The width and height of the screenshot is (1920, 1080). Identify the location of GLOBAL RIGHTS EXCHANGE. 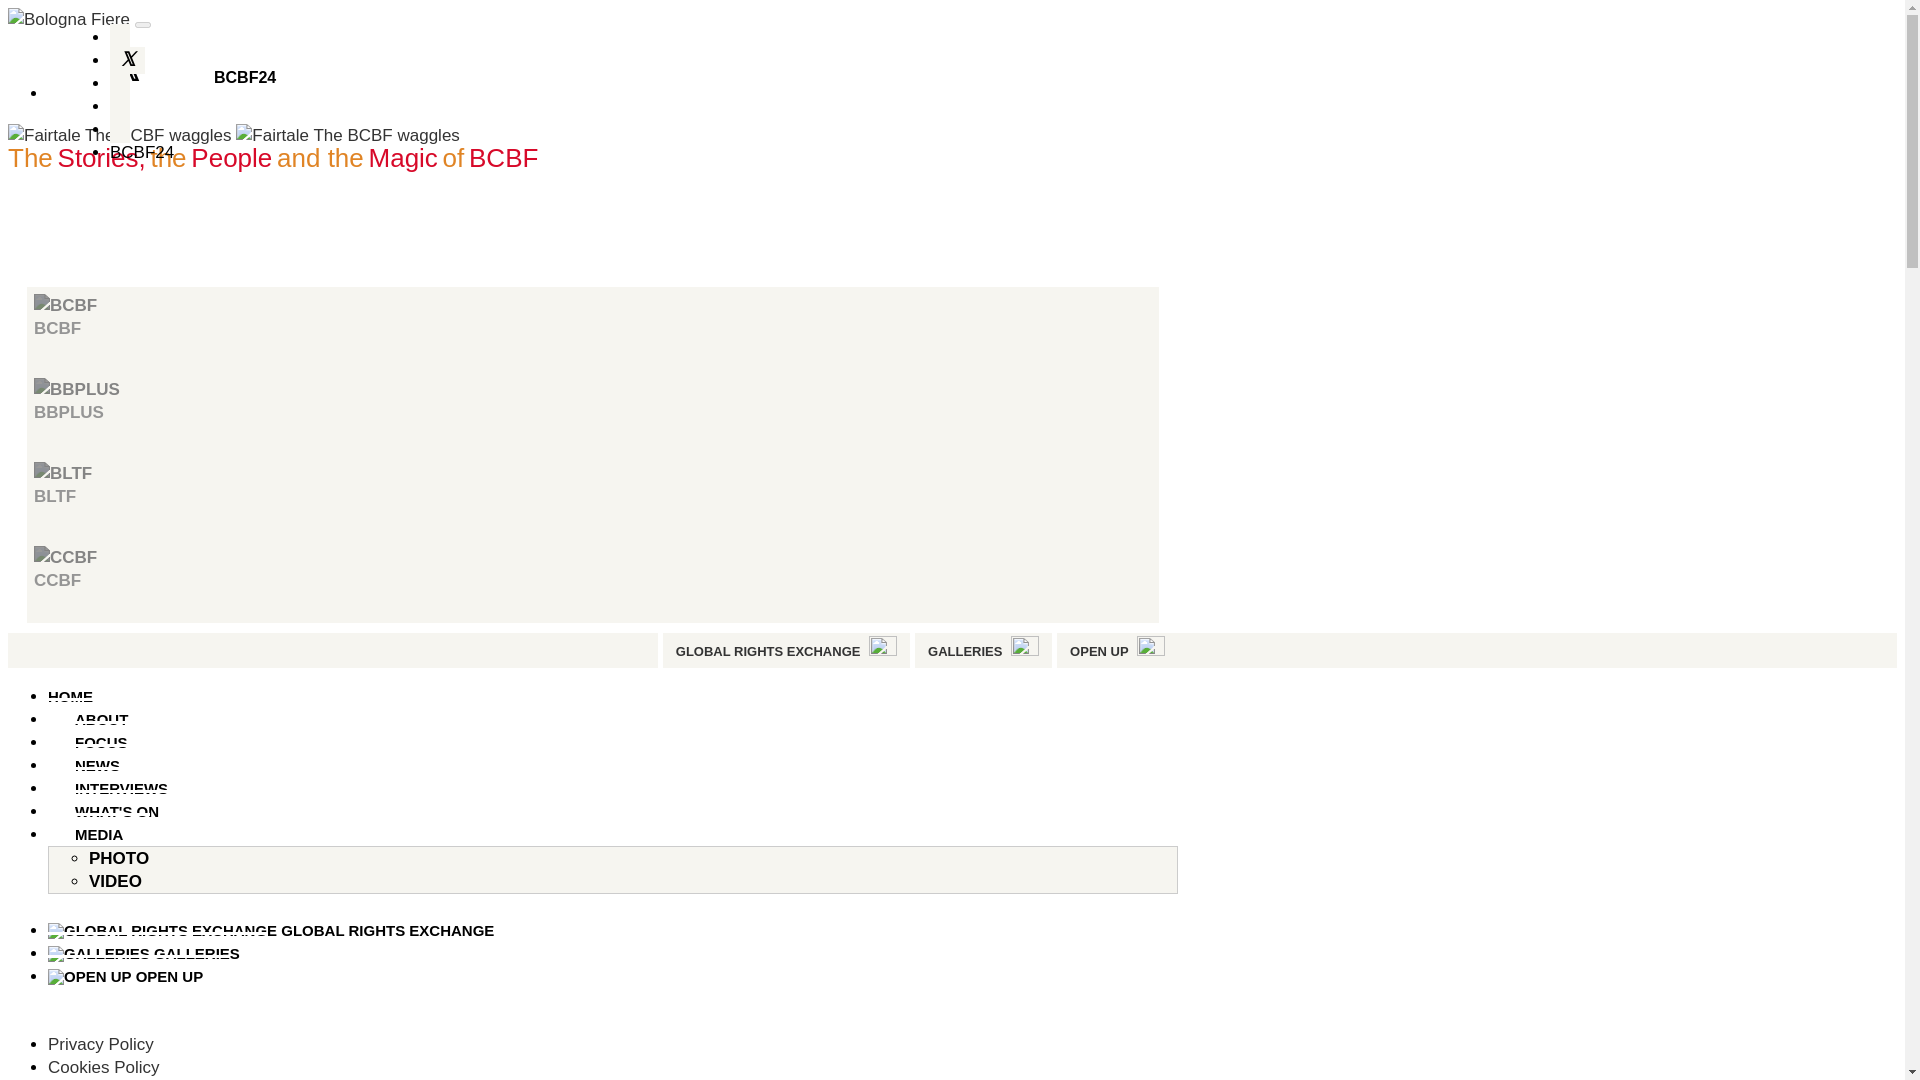
(284, 929).